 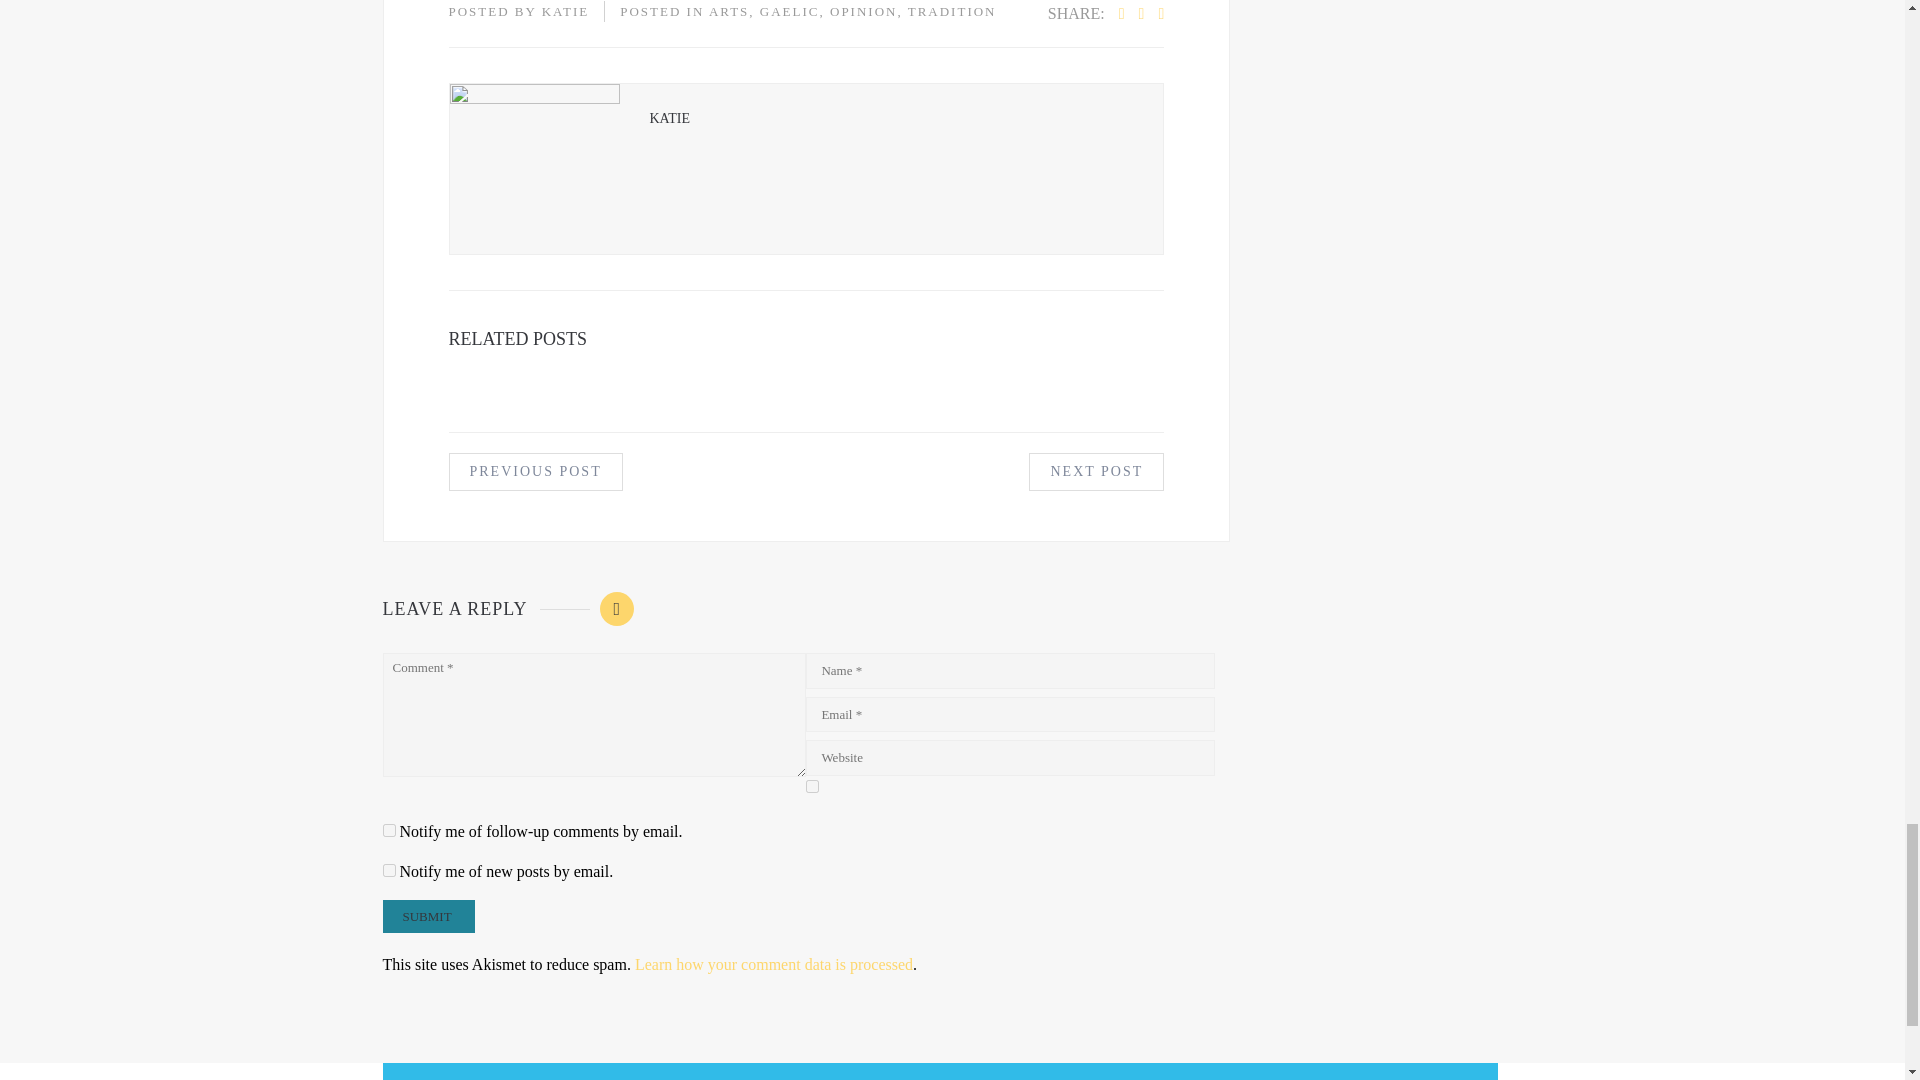 What do you see at coordinates (728, 12) in the screenshot?
I see `ARTS` at bounding box center [728, 12].